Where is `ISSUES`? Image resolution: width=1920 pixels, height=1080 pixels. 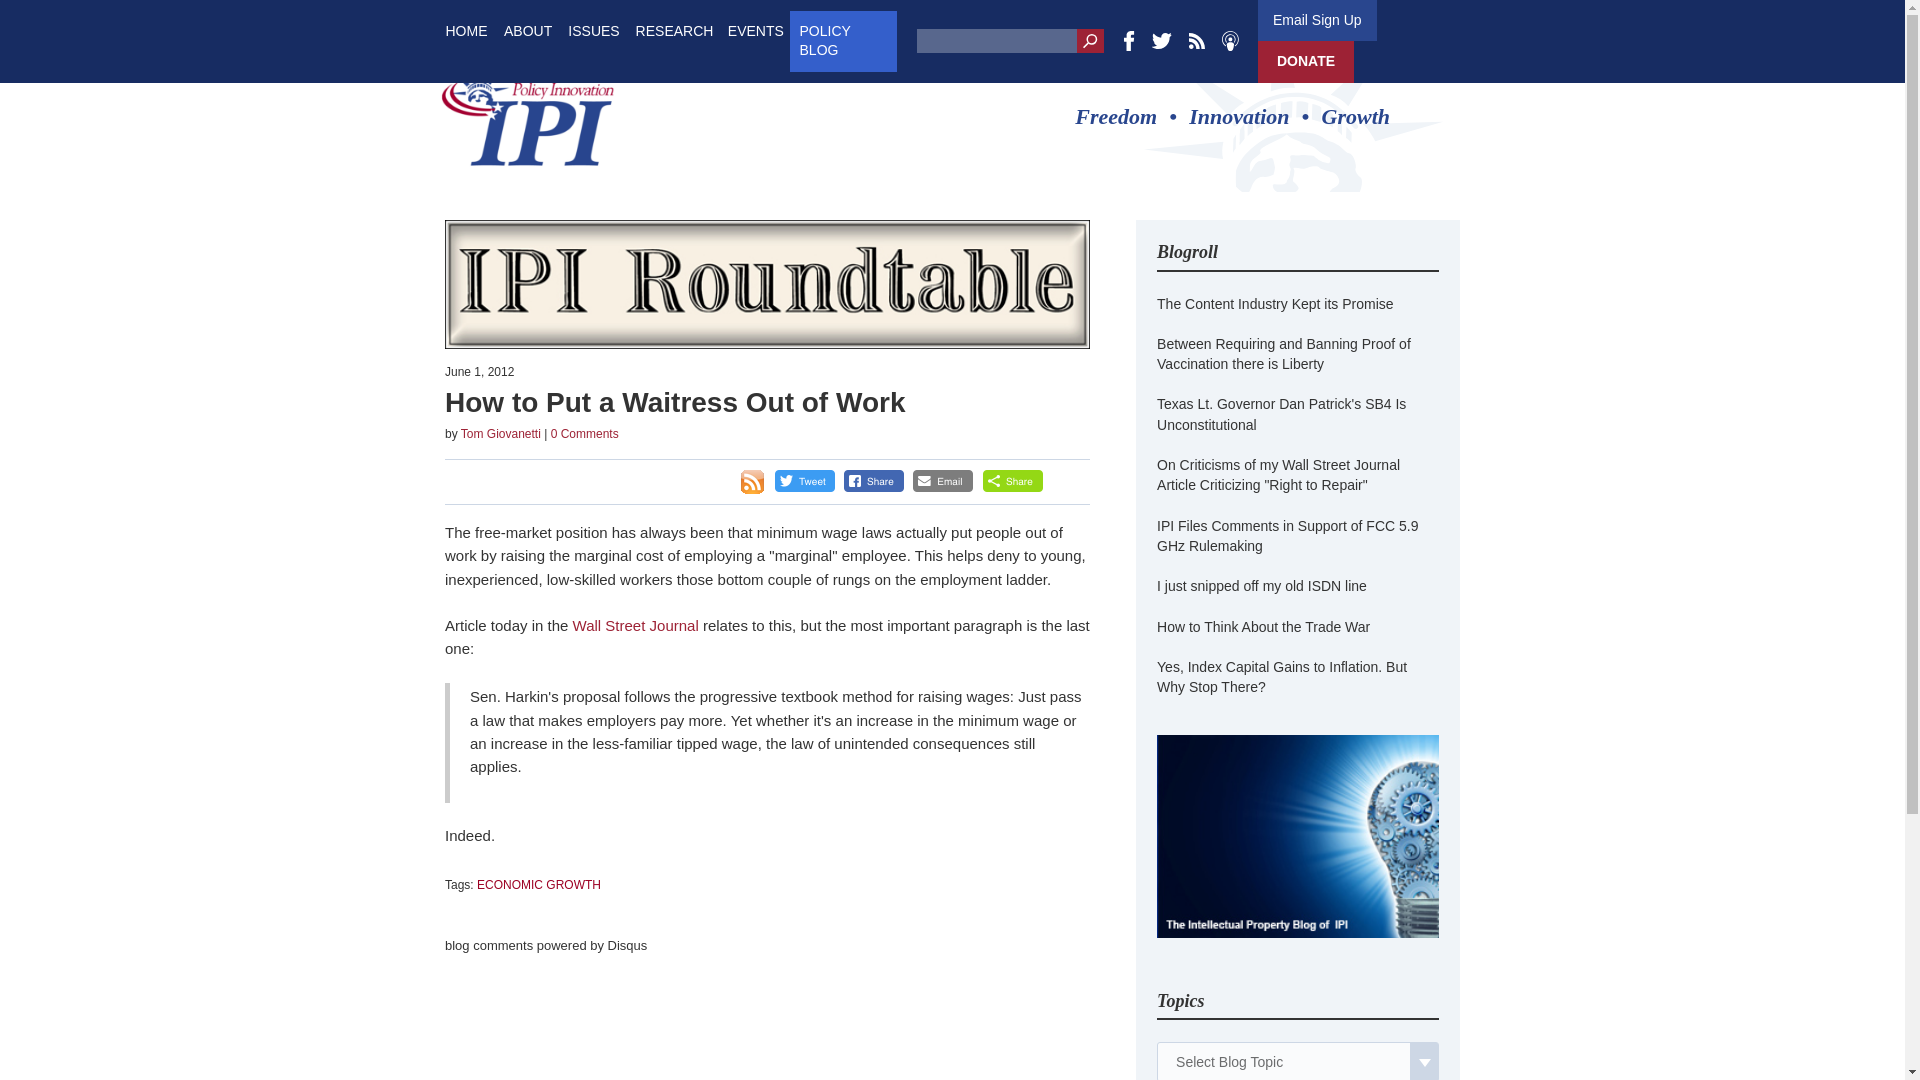 ISSUES is located at coordinates (594, 30).